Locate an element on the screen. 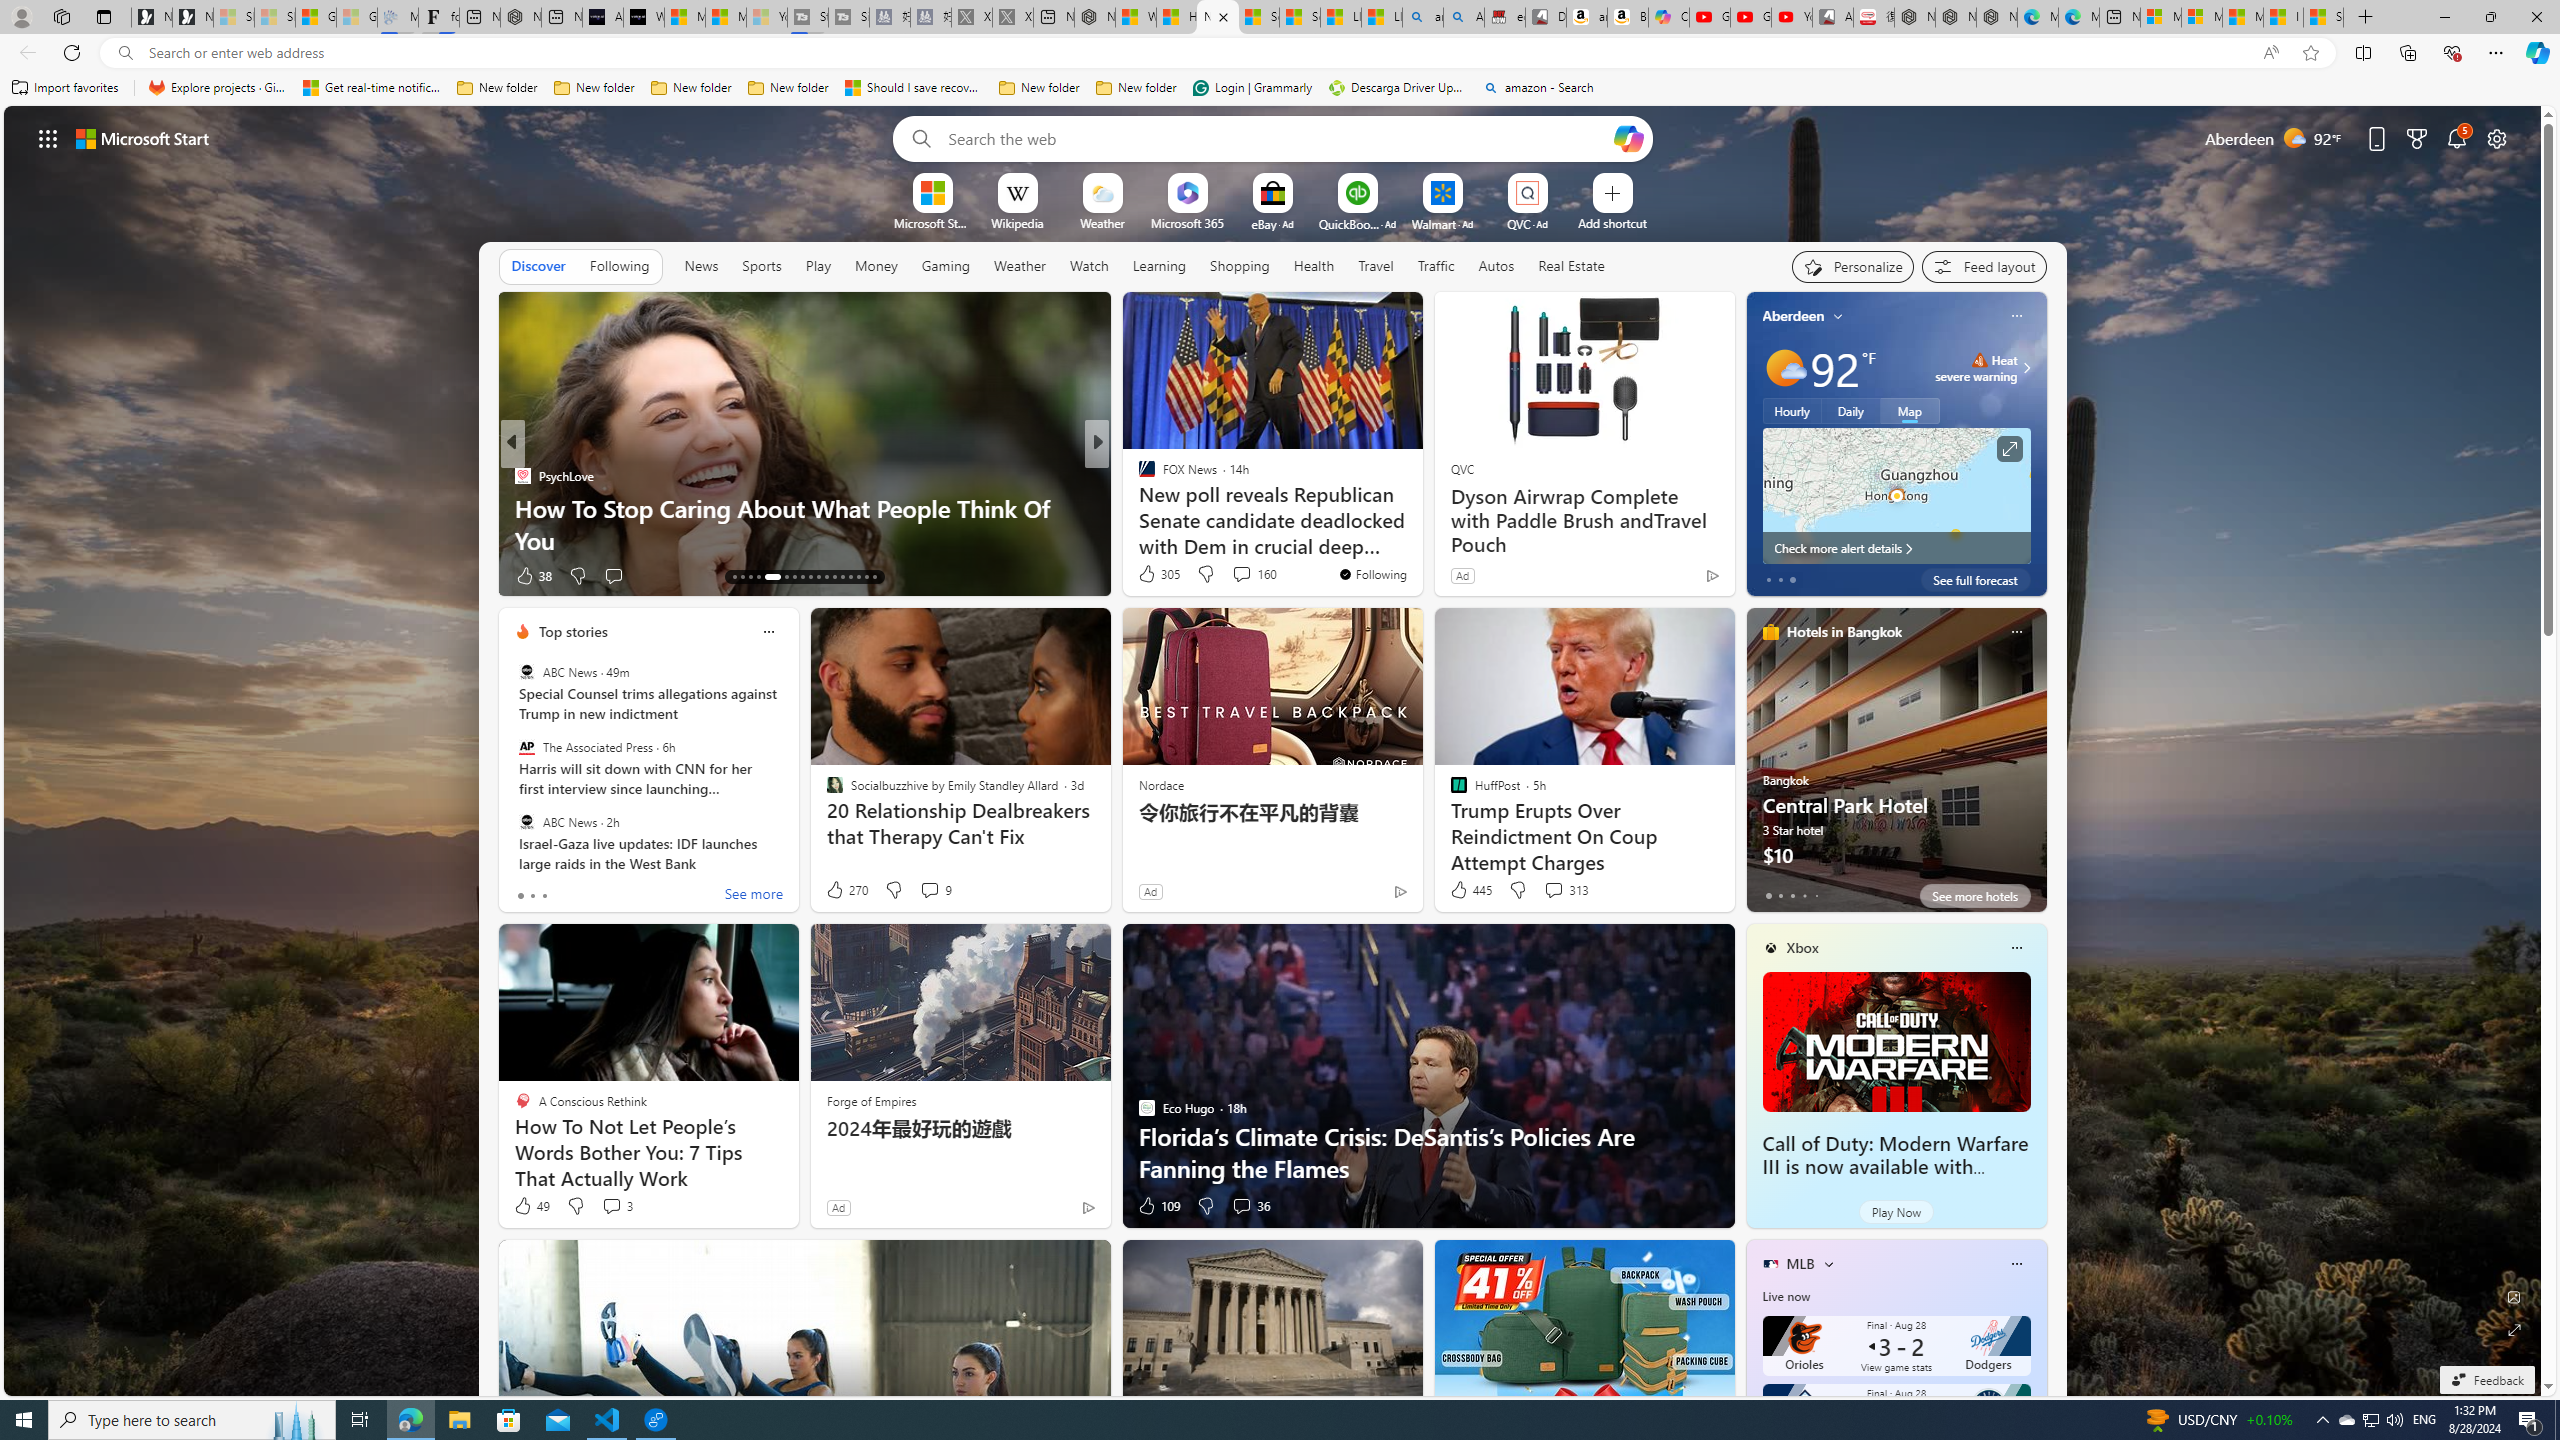  Copilot is located at coordinates (1668, 17).